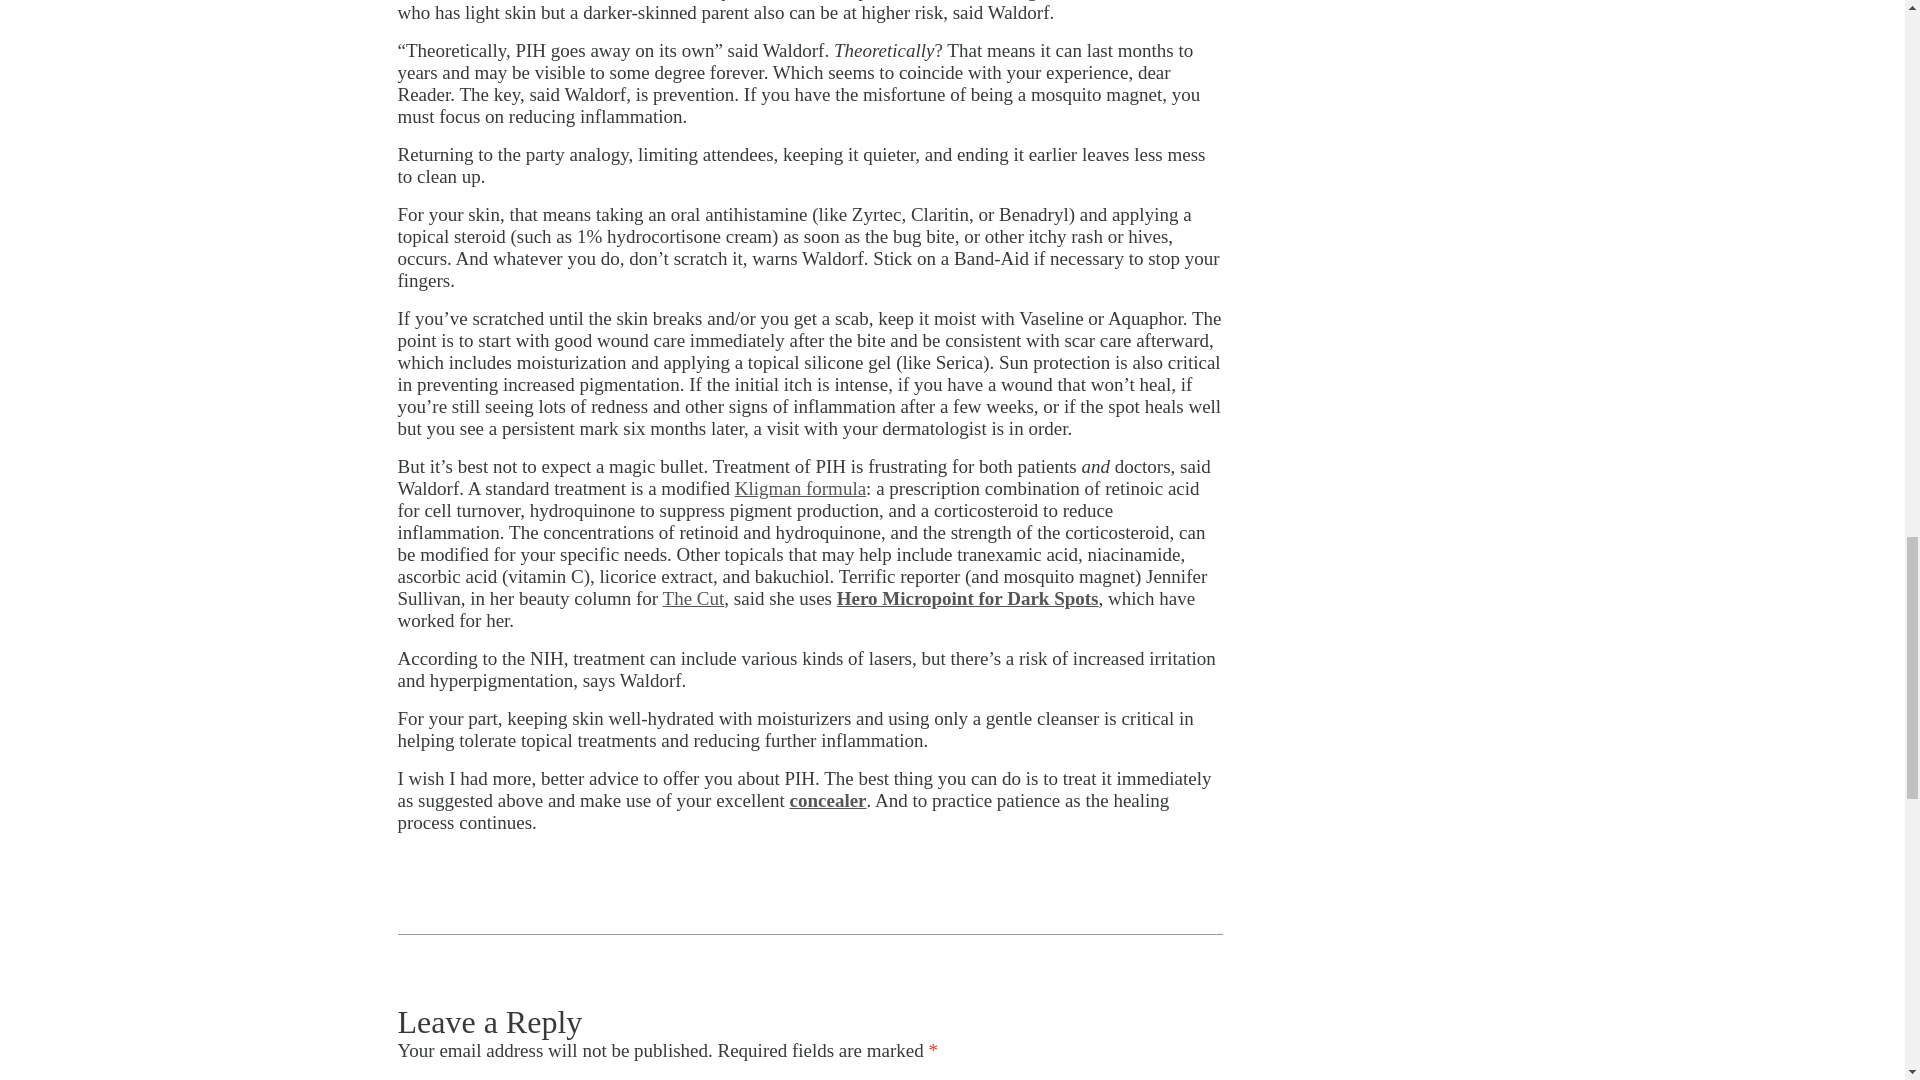 This screenshot has width=1920, height=1080. Describe the element at coordinates (694, 598) in the screenshot. I see `The Cut` at that location.